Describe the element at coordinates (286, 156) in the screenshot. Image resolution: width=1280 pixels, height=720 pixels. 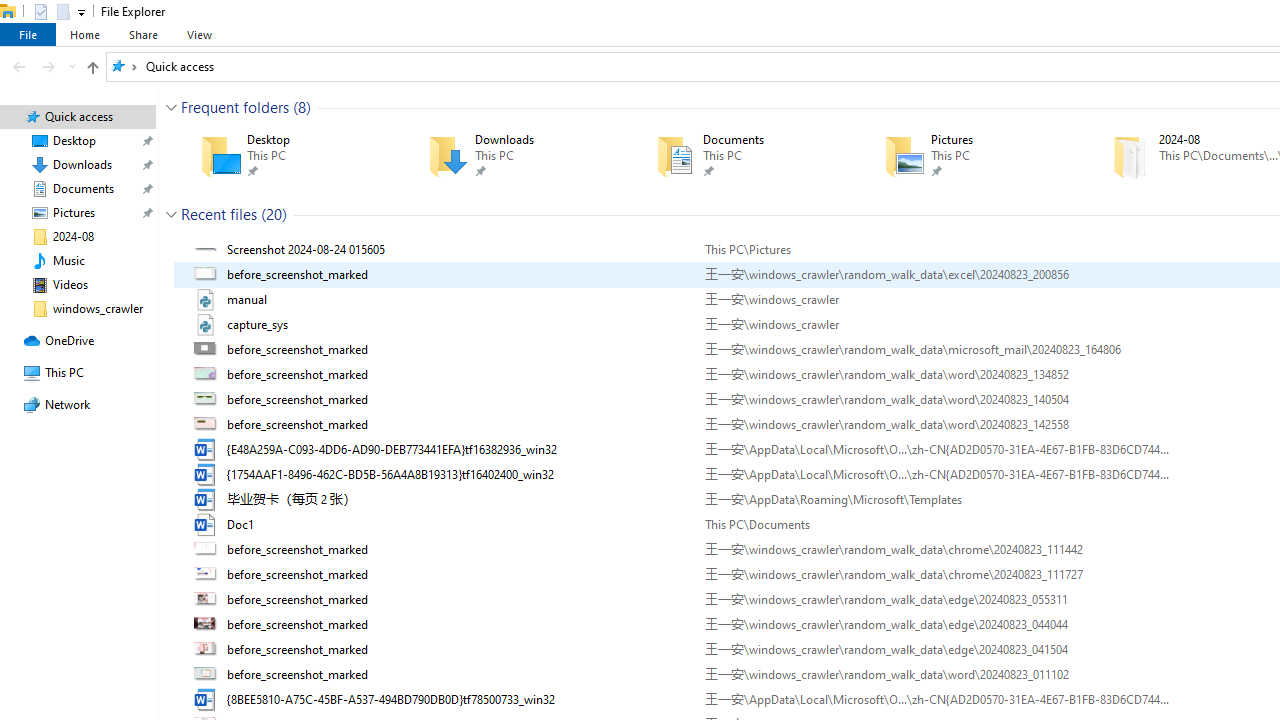
I see `Desktop` at that location.